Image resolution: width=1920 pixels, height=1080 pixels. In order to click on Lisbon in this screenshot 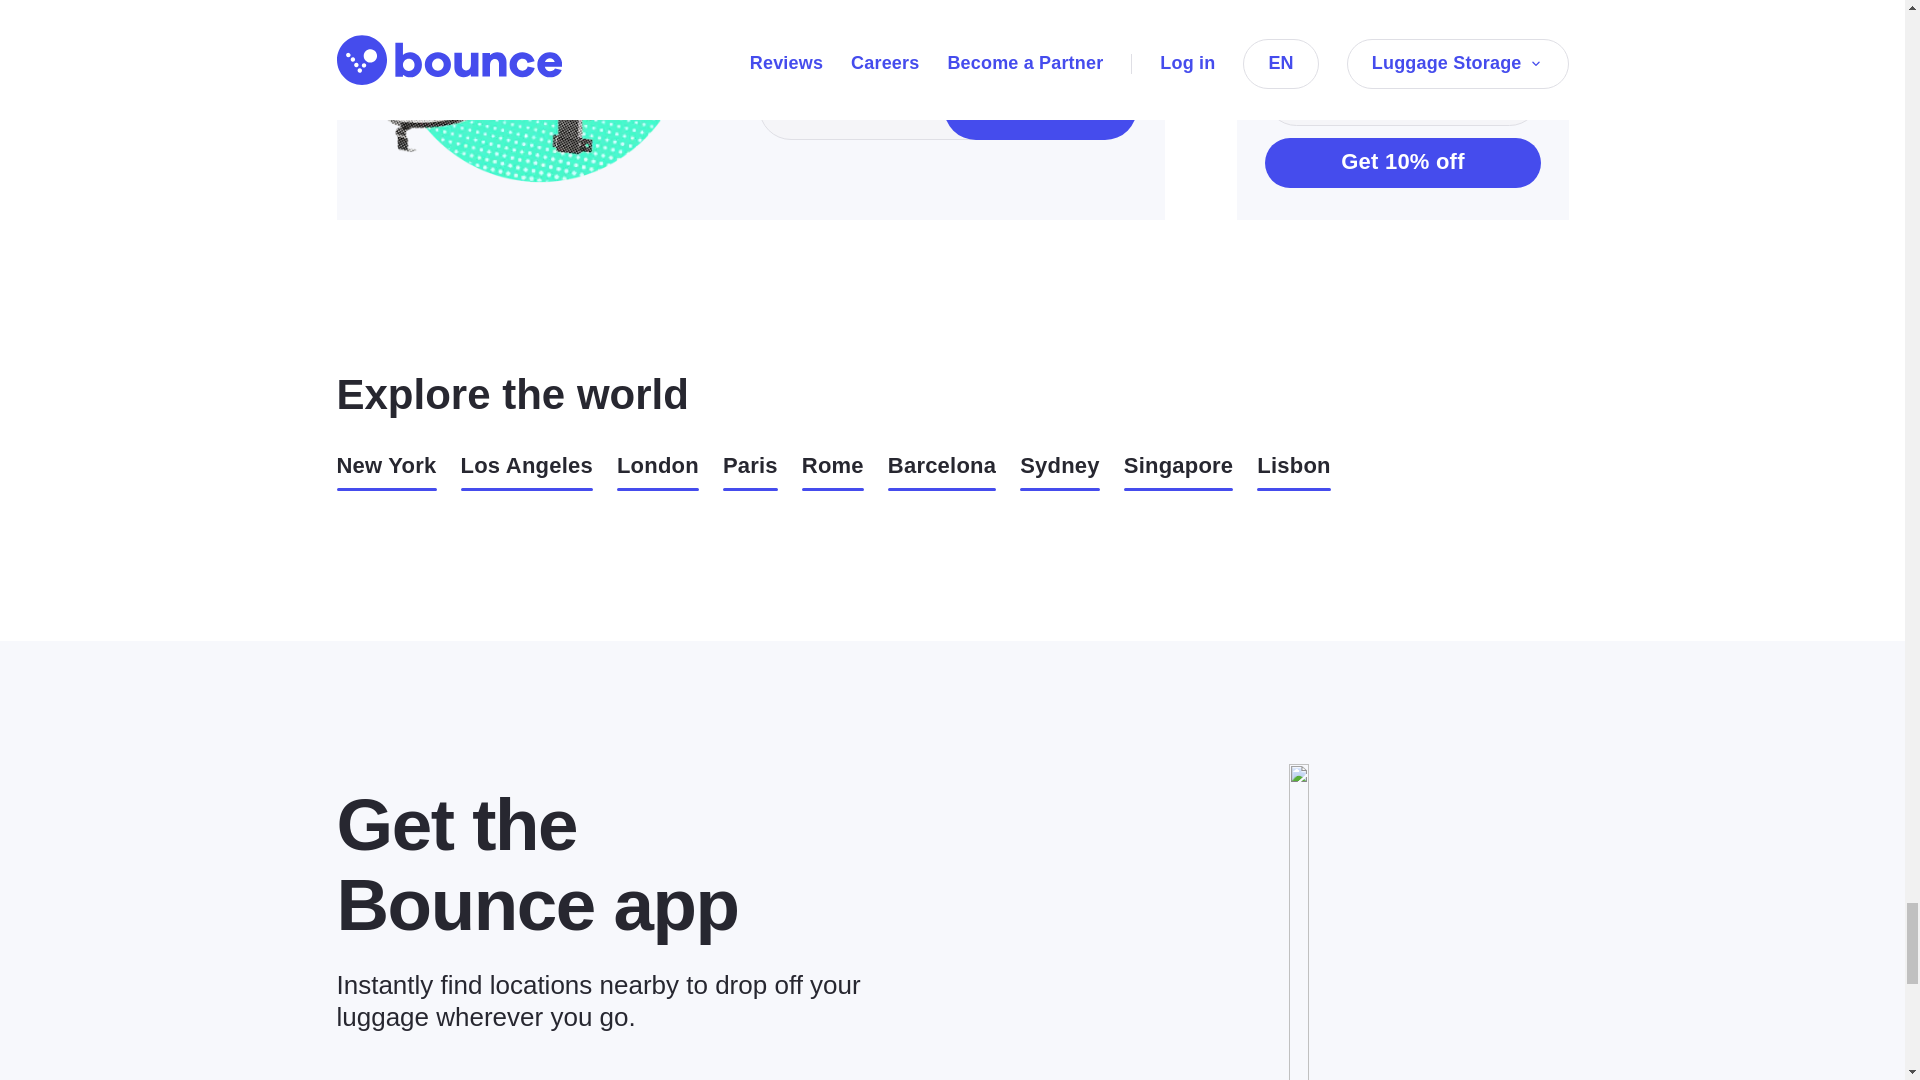, I will do `click(1294, 472)`.